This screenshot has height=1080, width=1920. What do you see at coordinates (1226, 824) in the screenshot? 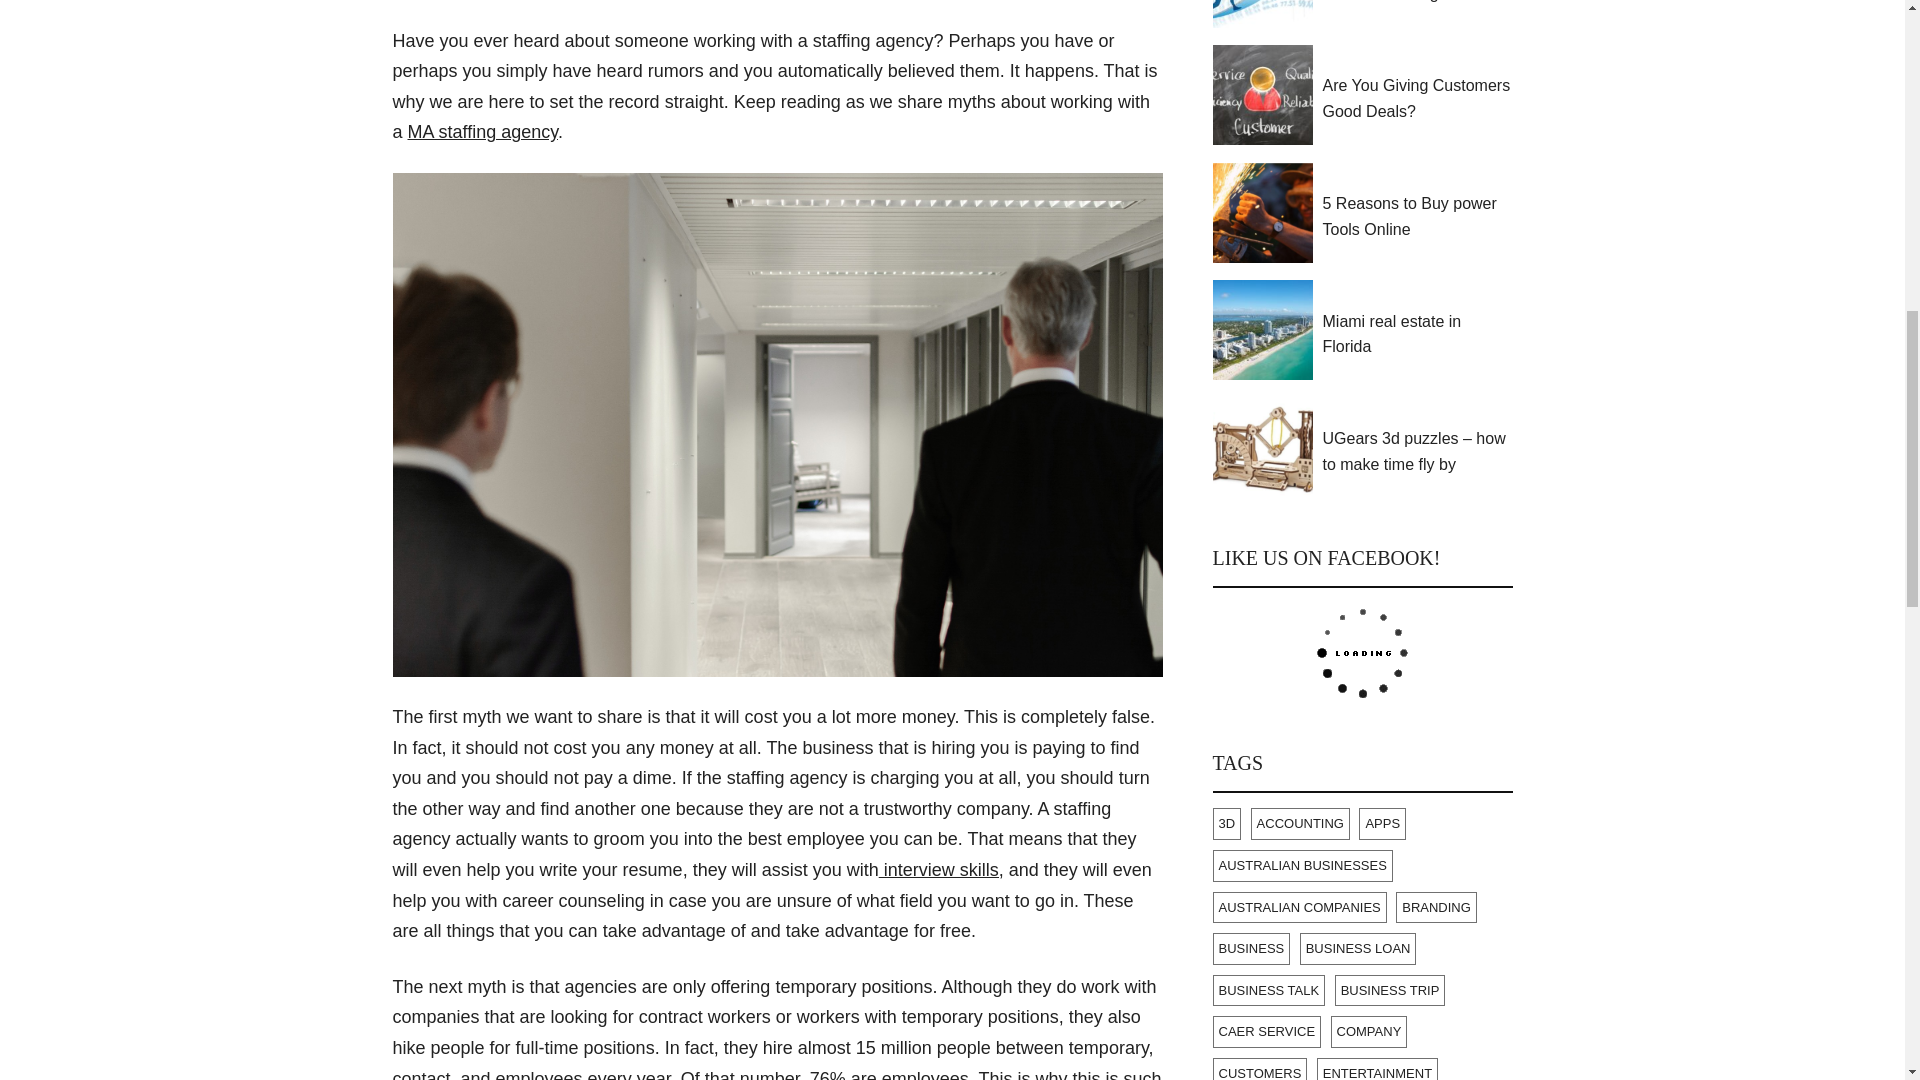
I see `3D` at bounding box center [1226, 824].